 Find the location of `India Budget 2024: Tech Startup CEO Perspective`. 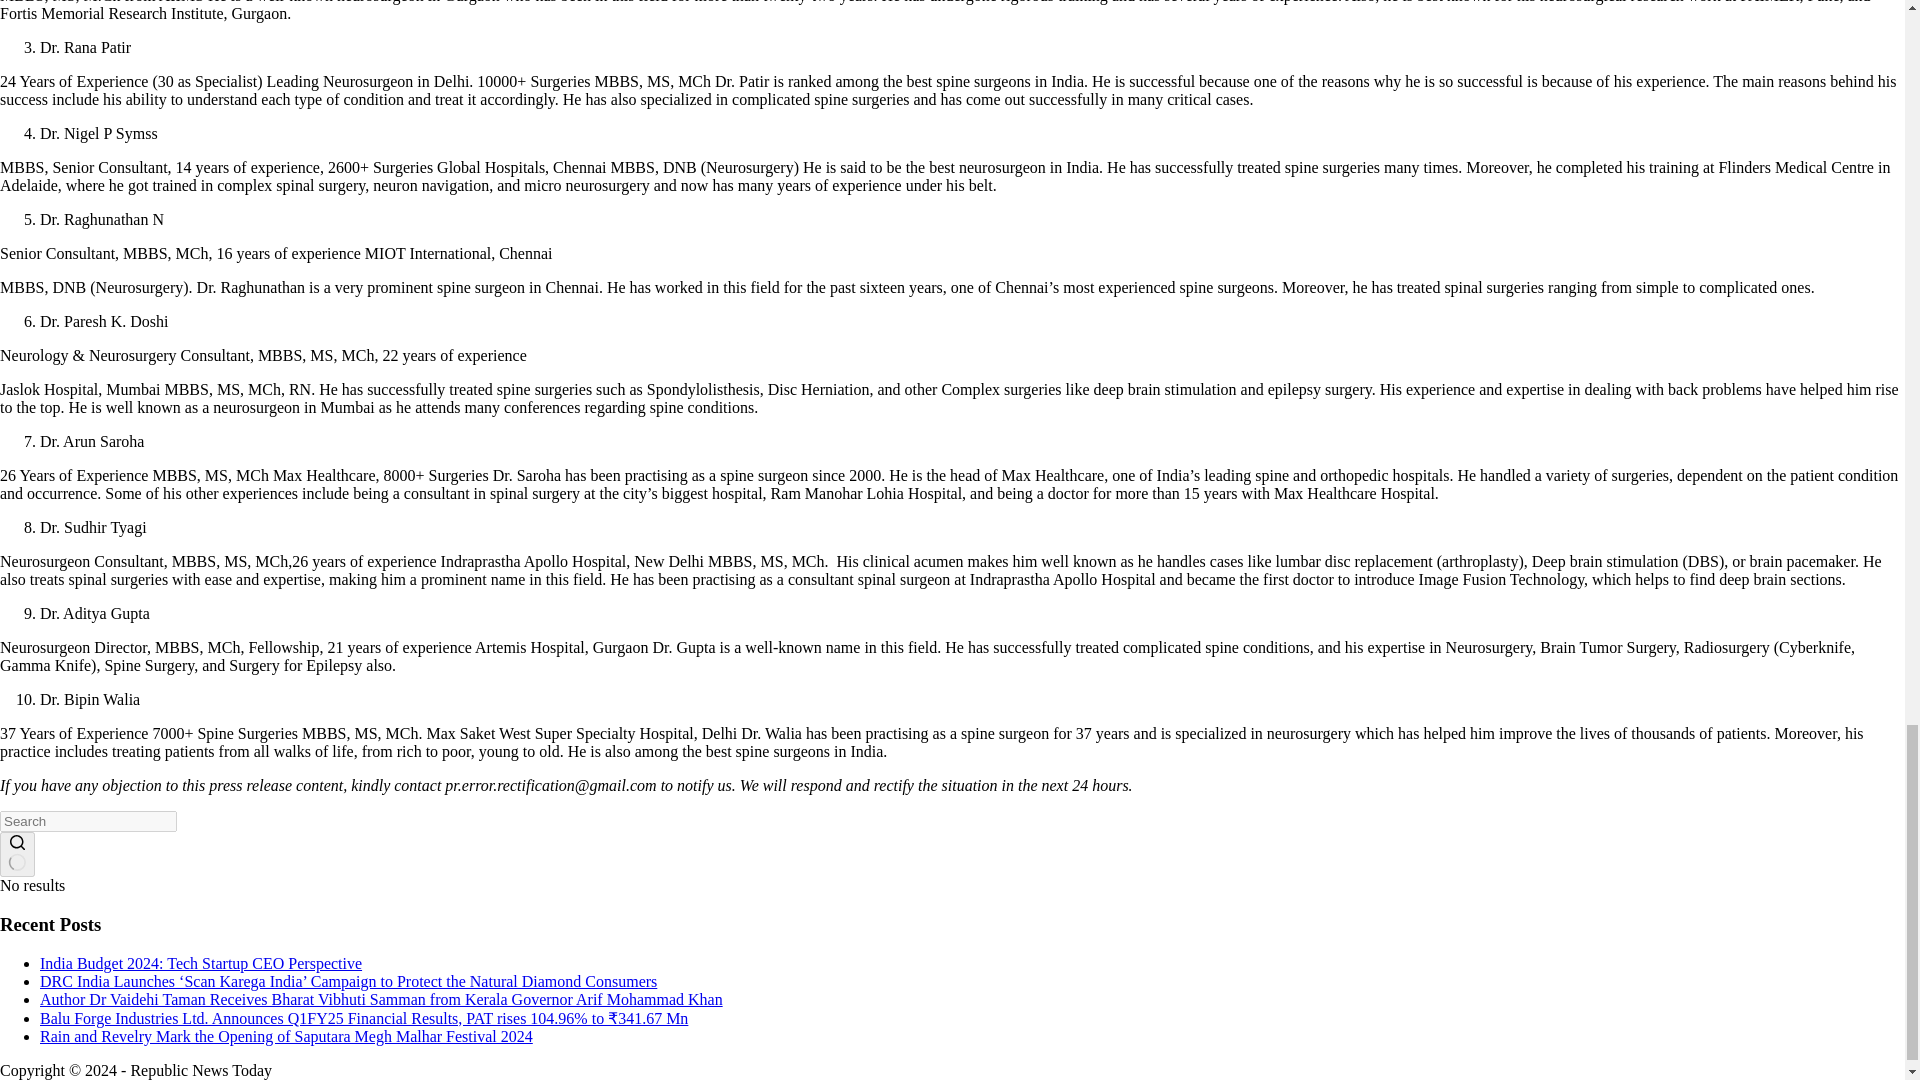

India Budget 2024: Tech Startup CEO Perspective is located at coordinates (201, 963).